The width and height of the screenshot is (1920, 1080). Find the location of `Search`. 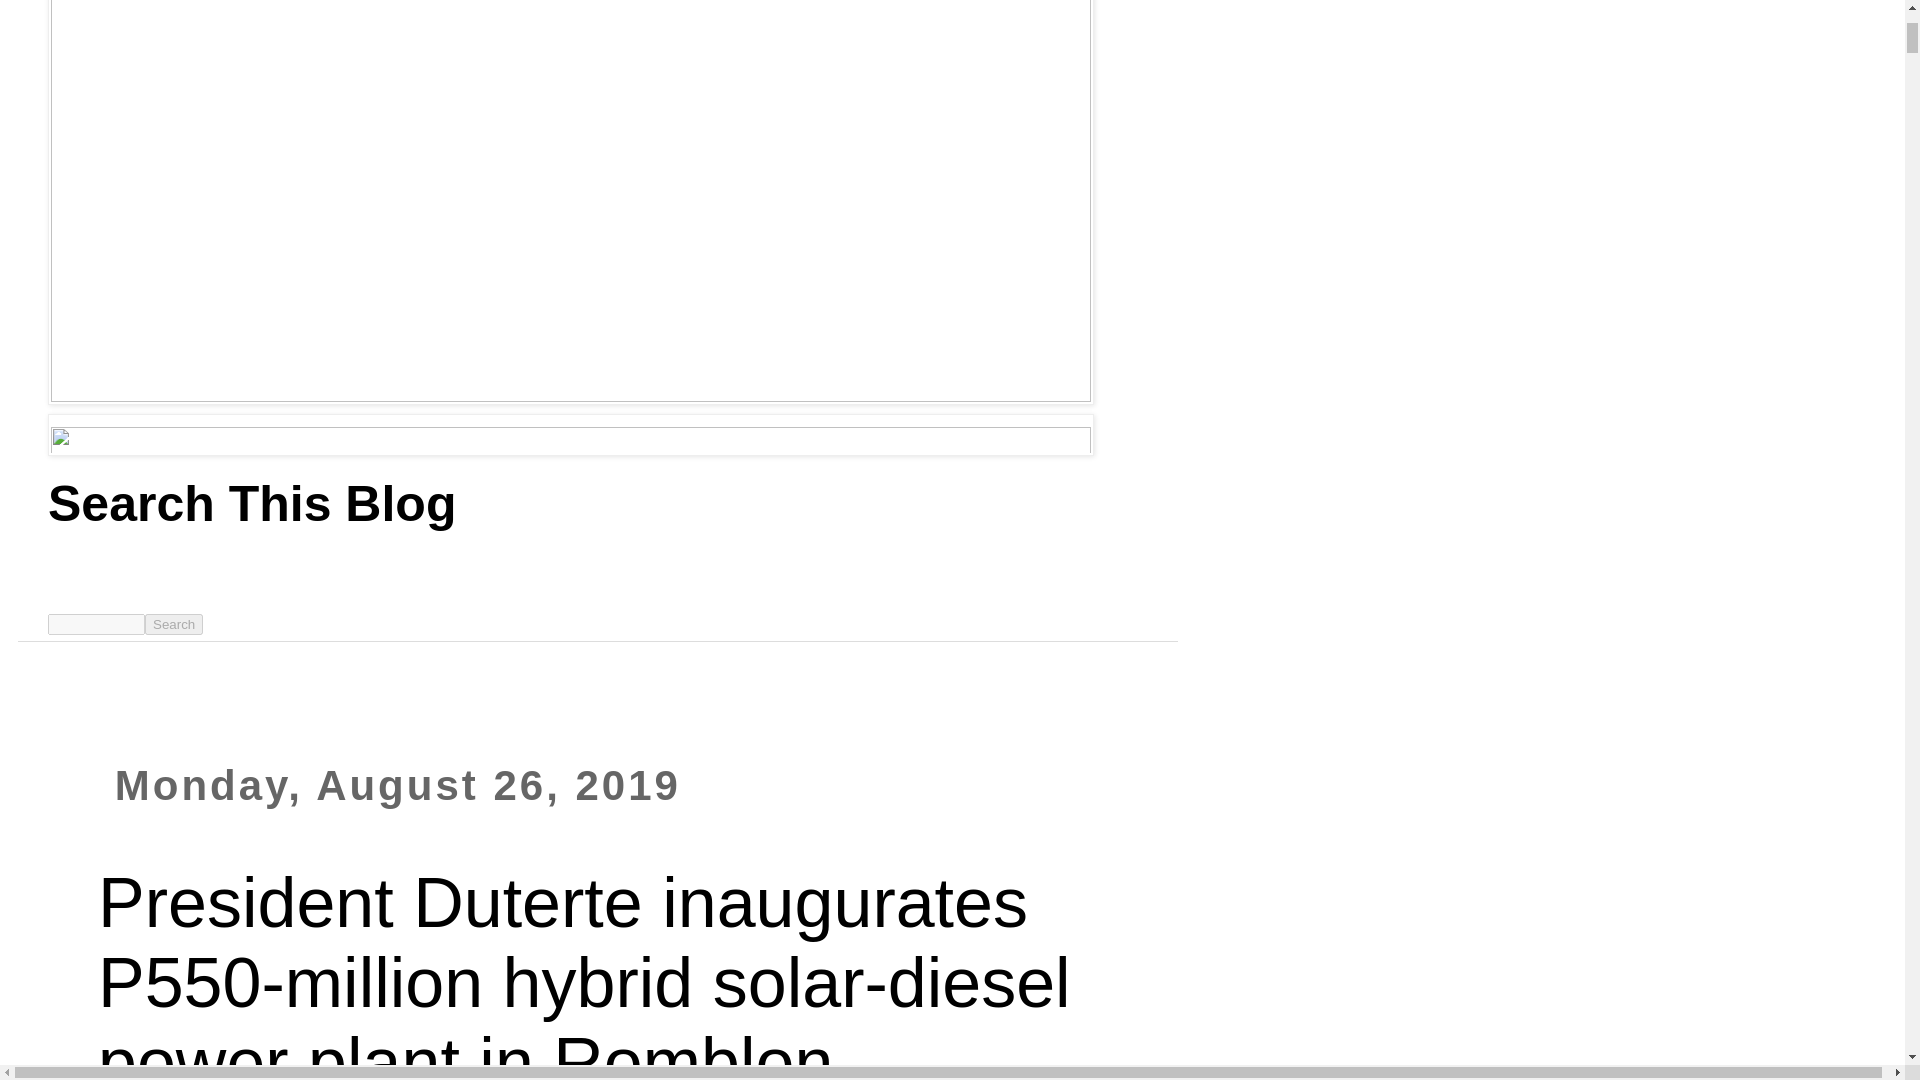

Search is located at coordinates (174, 624).